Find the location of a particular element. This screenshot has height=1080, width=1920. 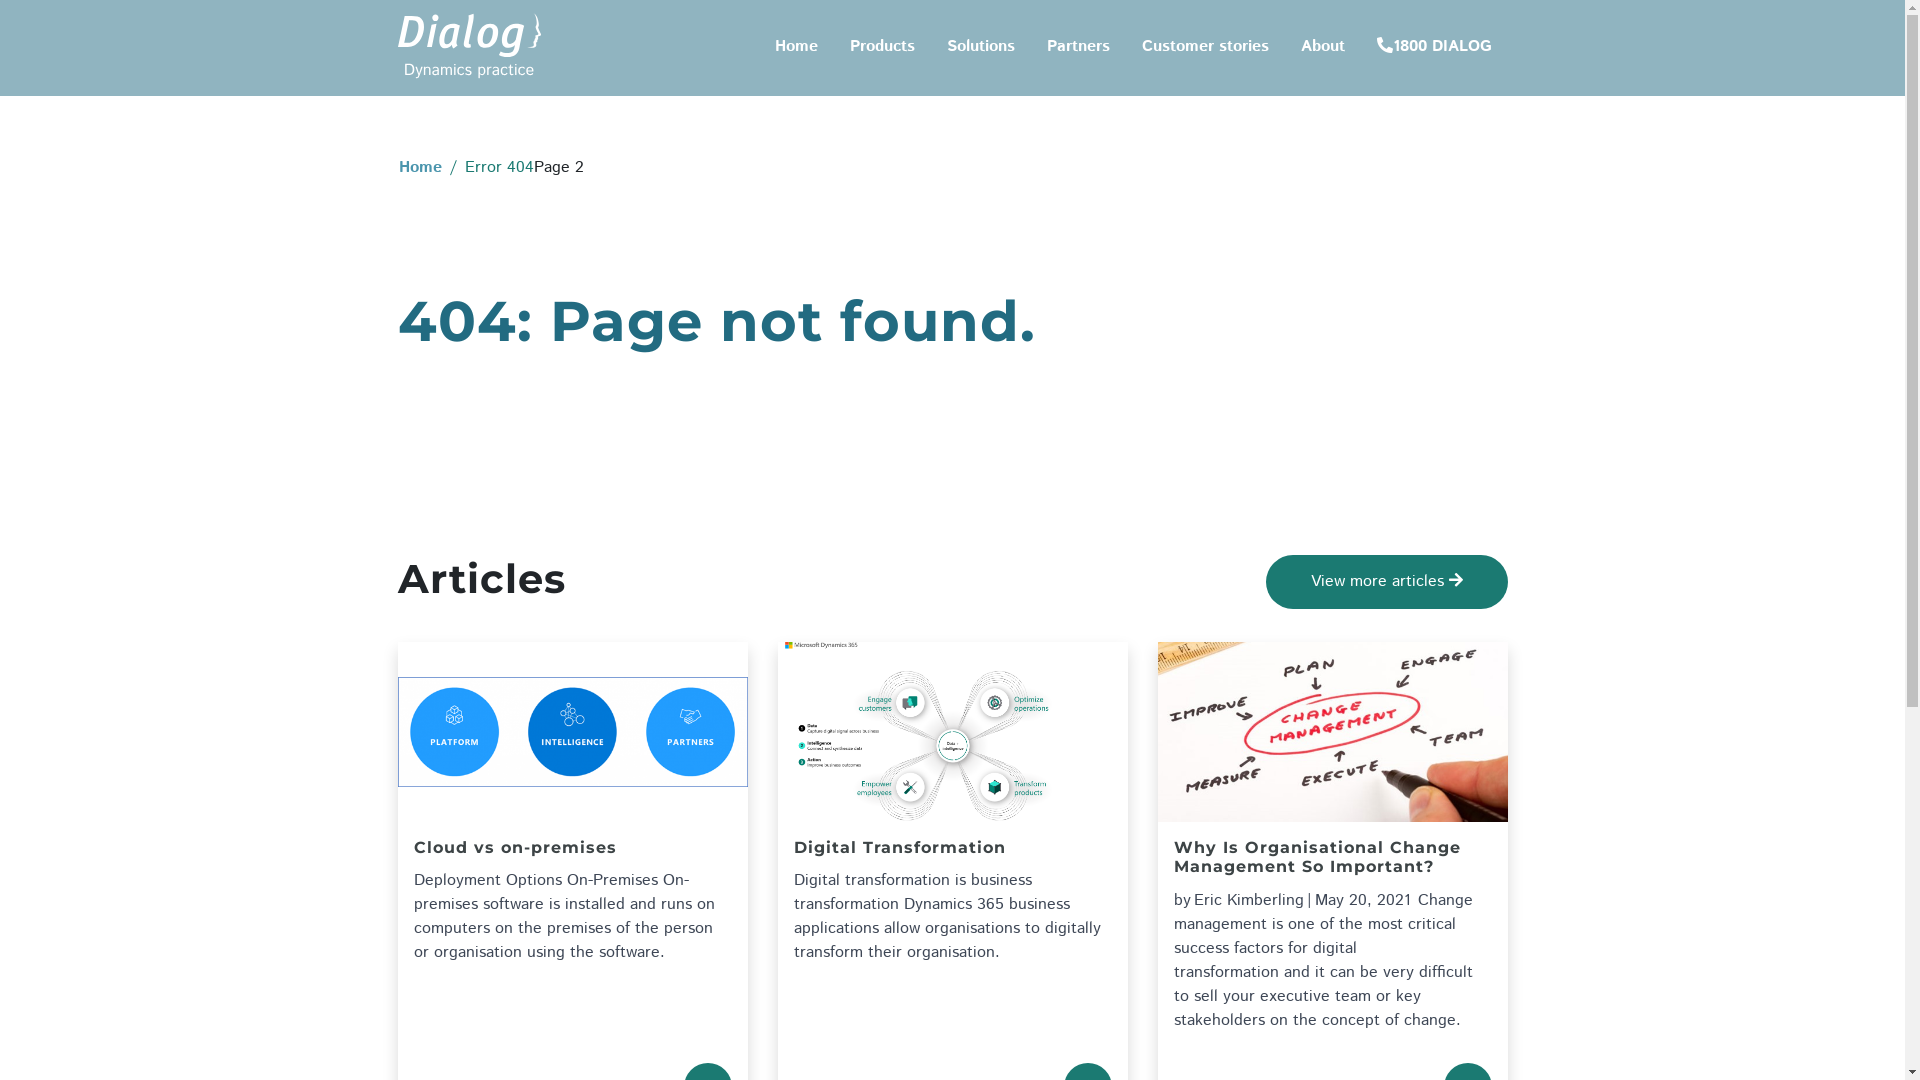

Customer stories is located at coordinates (1206, 48).